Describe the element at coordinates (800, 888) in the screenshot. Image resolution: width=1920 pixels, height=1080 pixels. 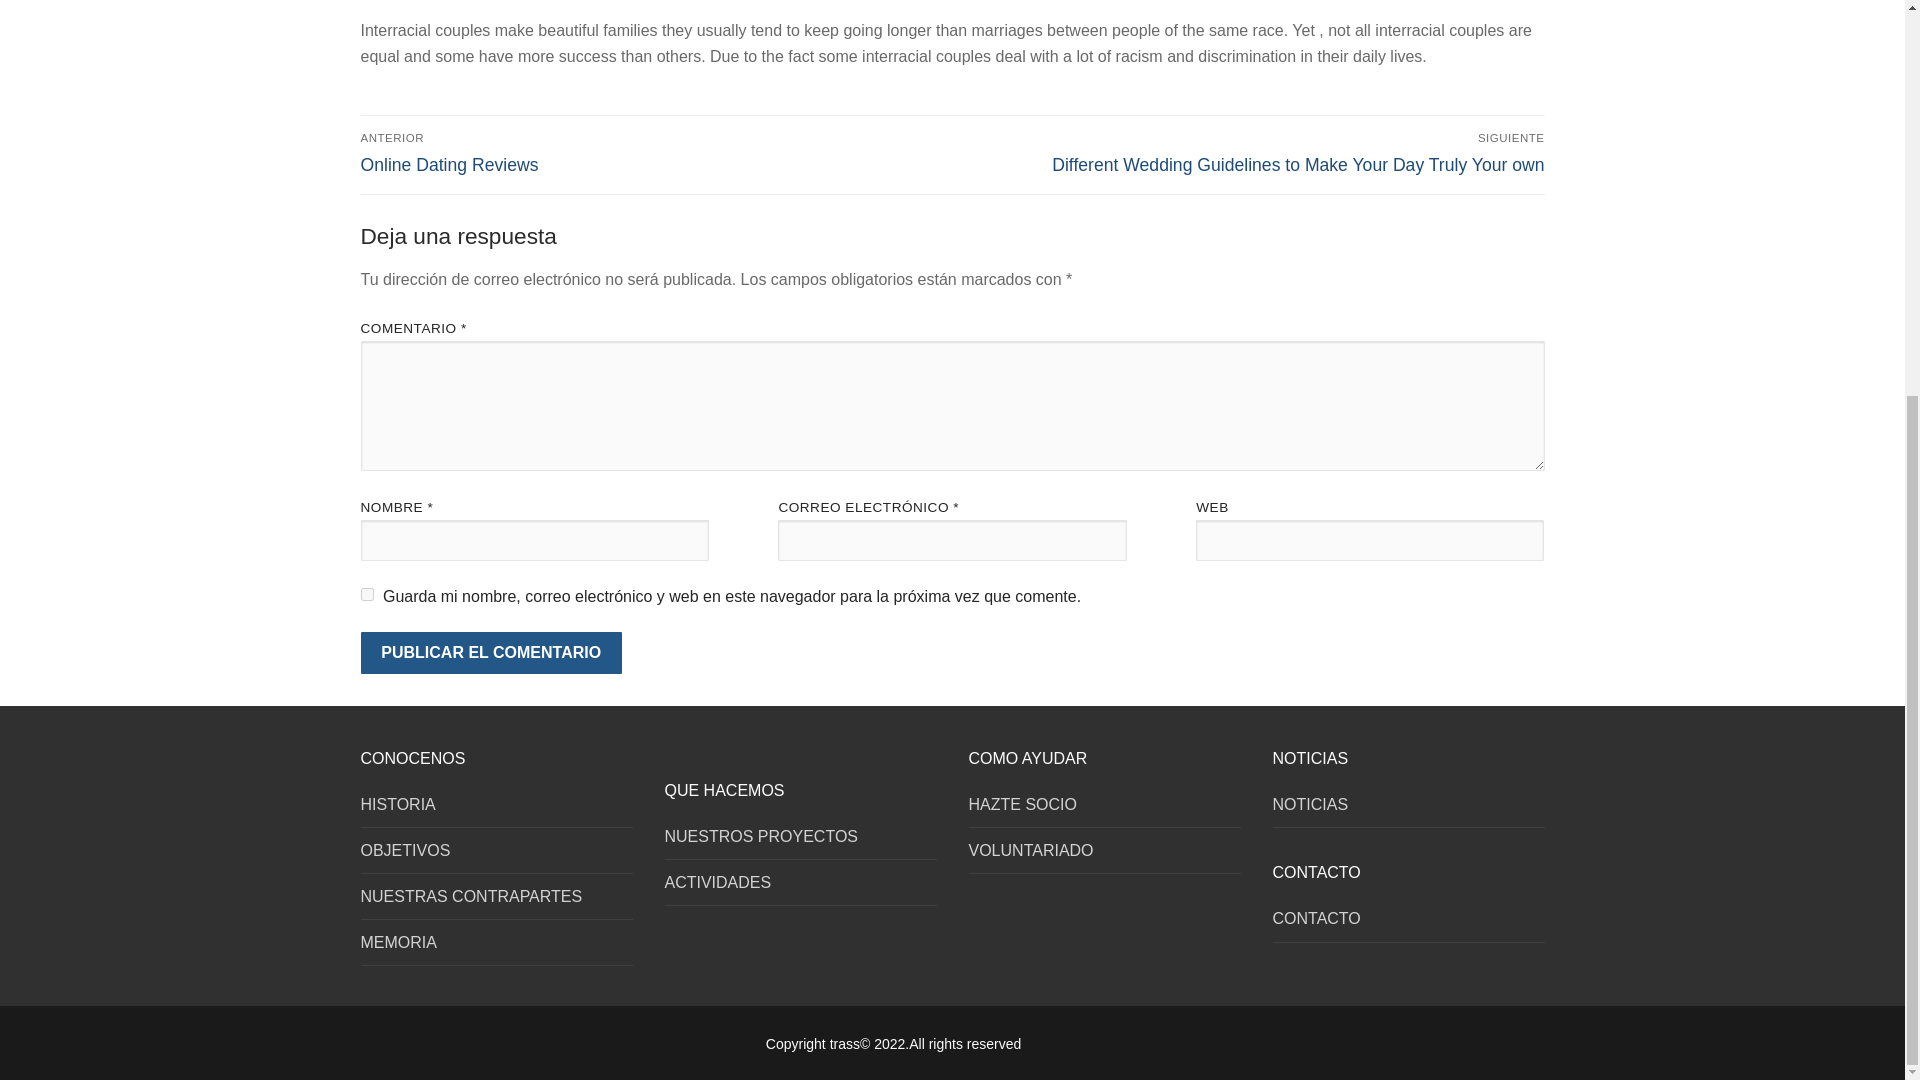
I see `ACTIVIDADES` at that location.